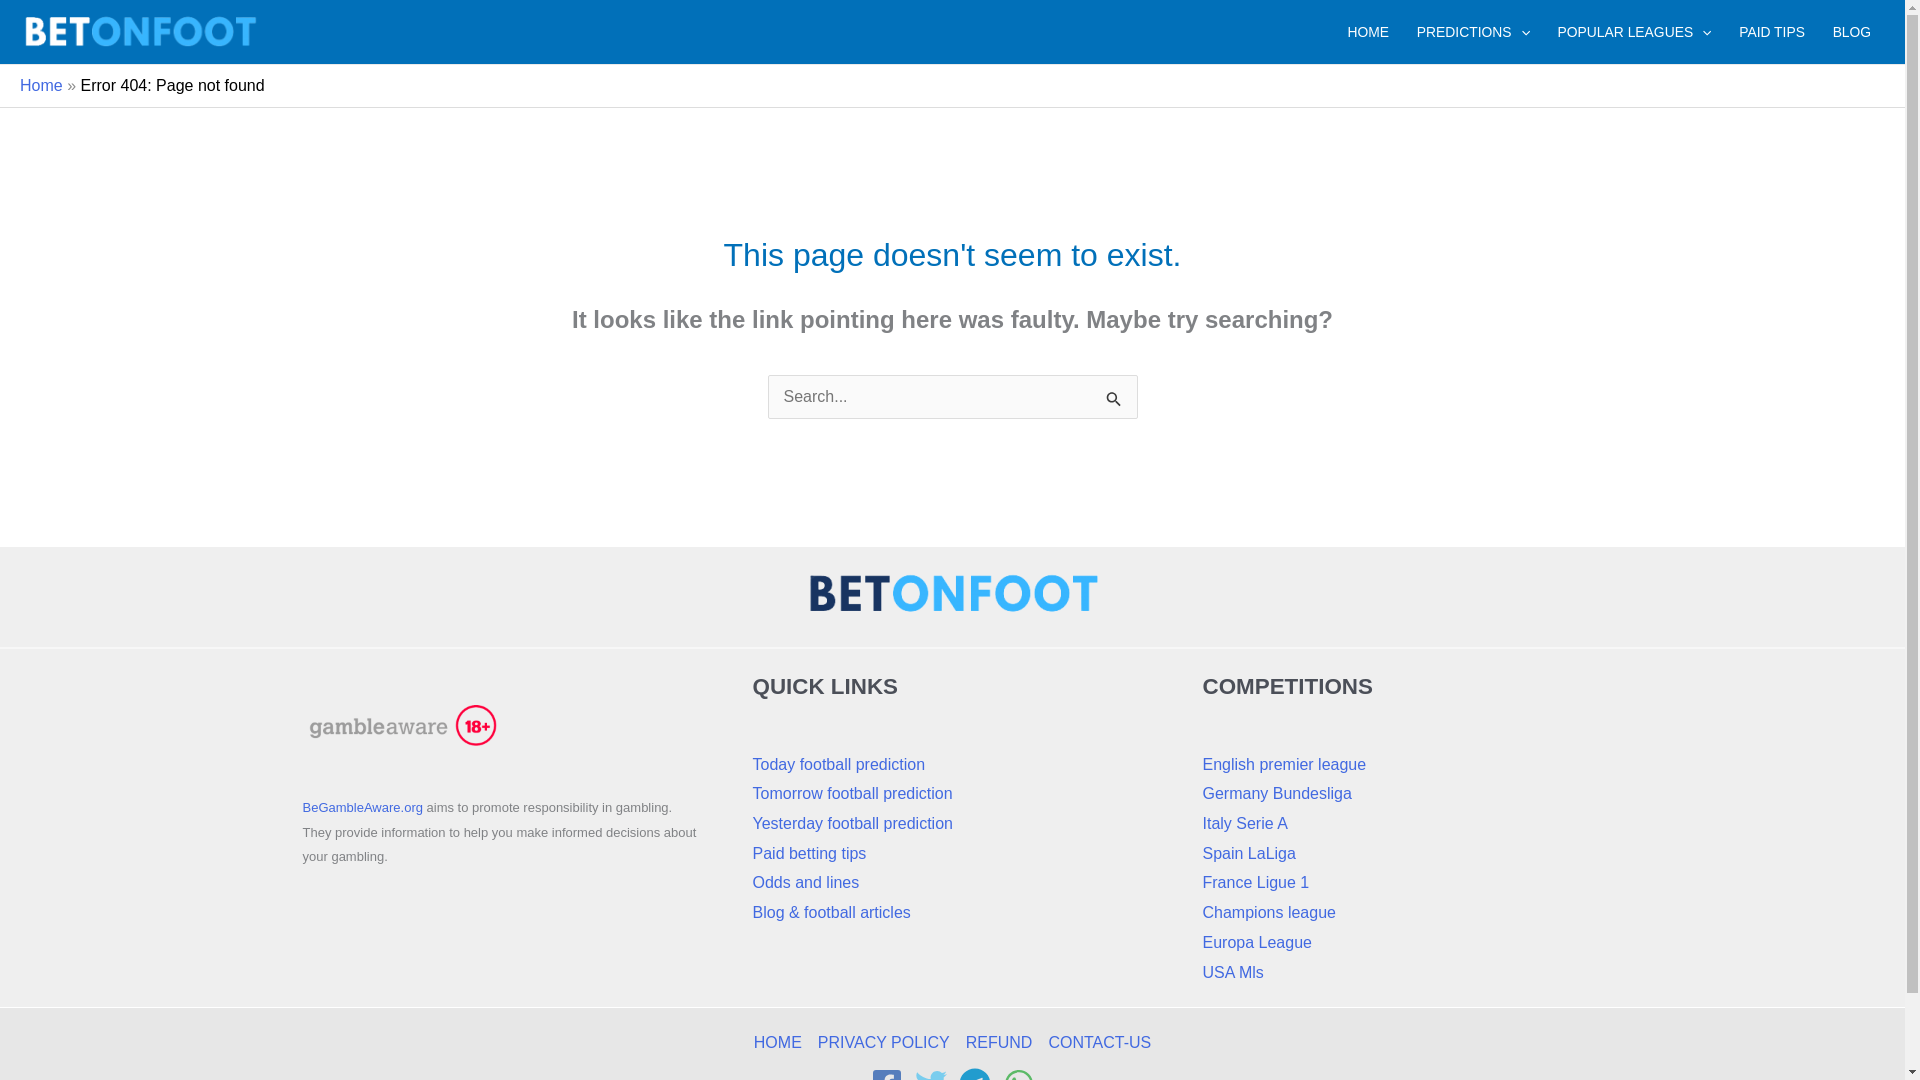  What do you see at coordinates (1771, 32) in the screenshot?
I see `PAID TIPS` at bounding box center [1771, 32].